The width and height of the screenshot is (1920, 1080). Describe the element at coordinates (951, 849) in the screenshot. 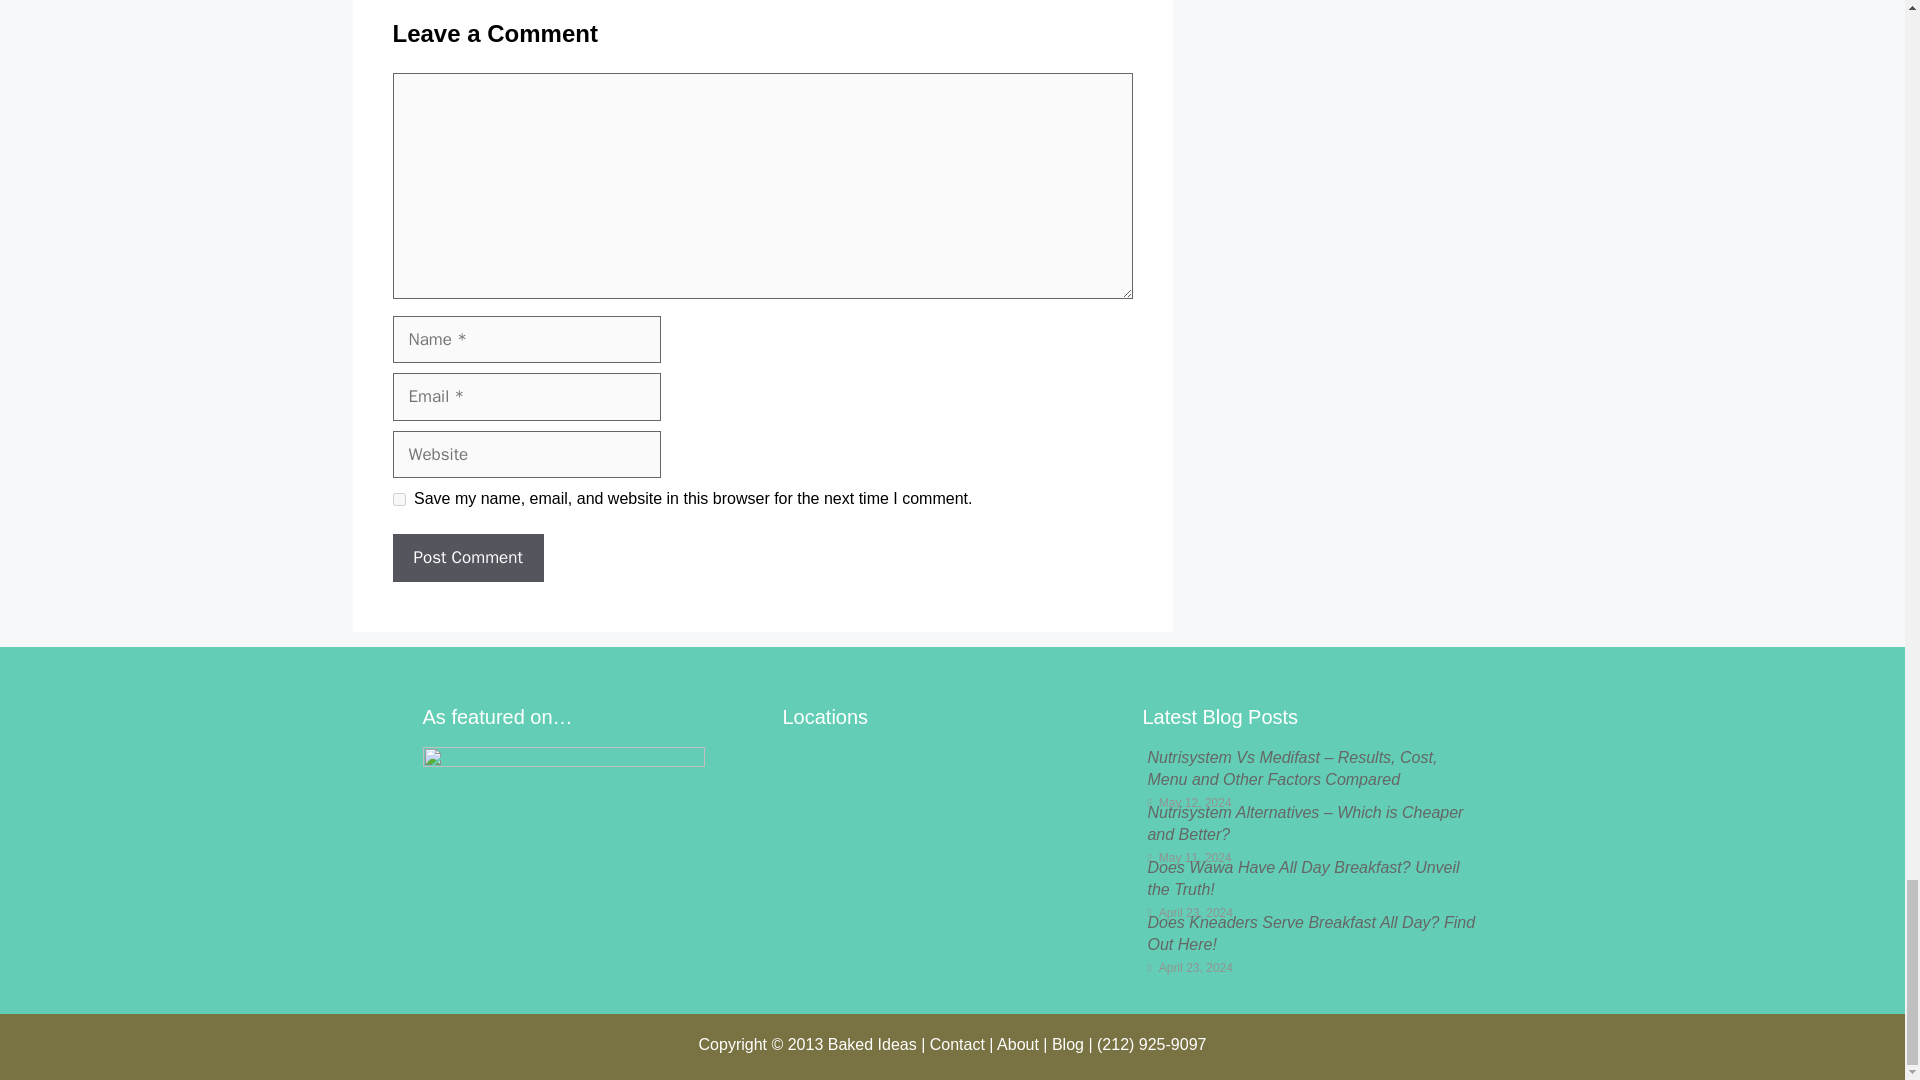

I see `London Eye, London, United Kingdom` at that location.